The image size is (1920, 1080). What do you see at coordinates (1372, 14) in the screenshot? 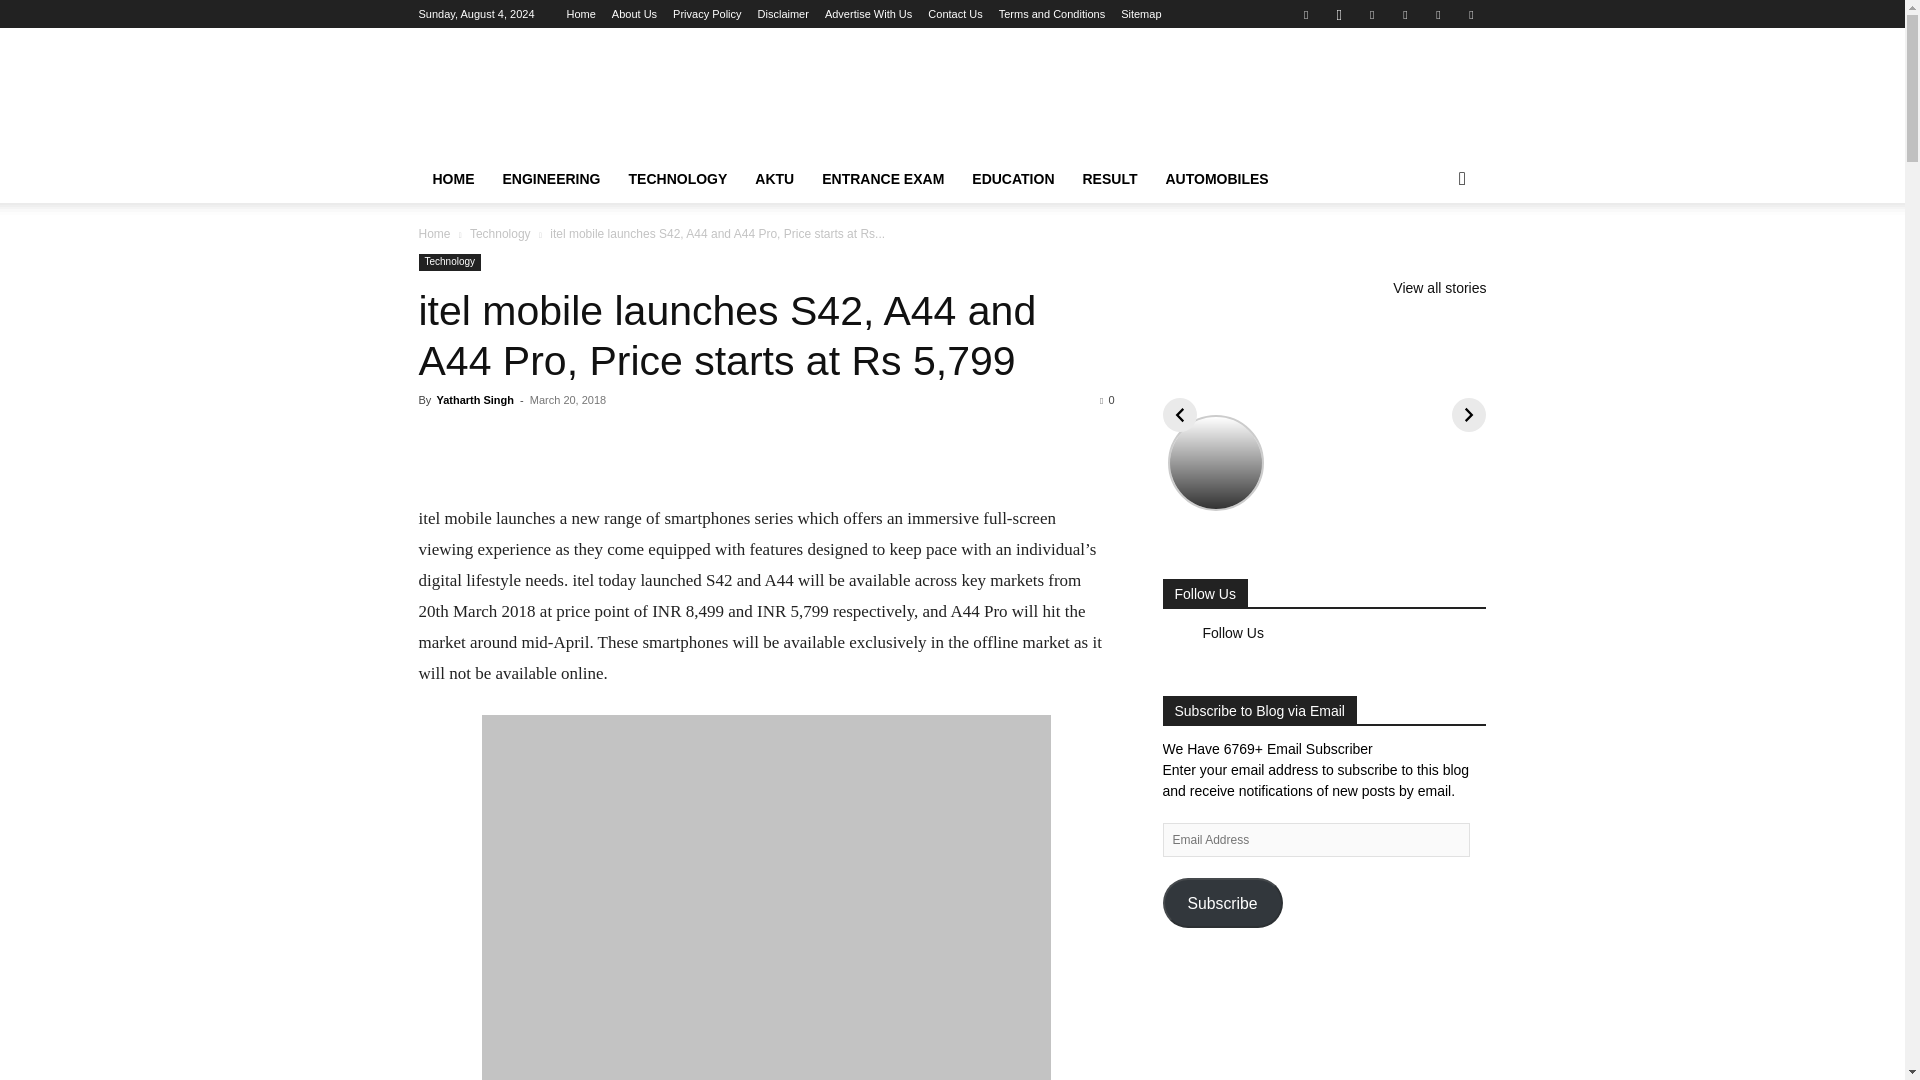
I see `Linkedin` at bounding box center [1372, 14].